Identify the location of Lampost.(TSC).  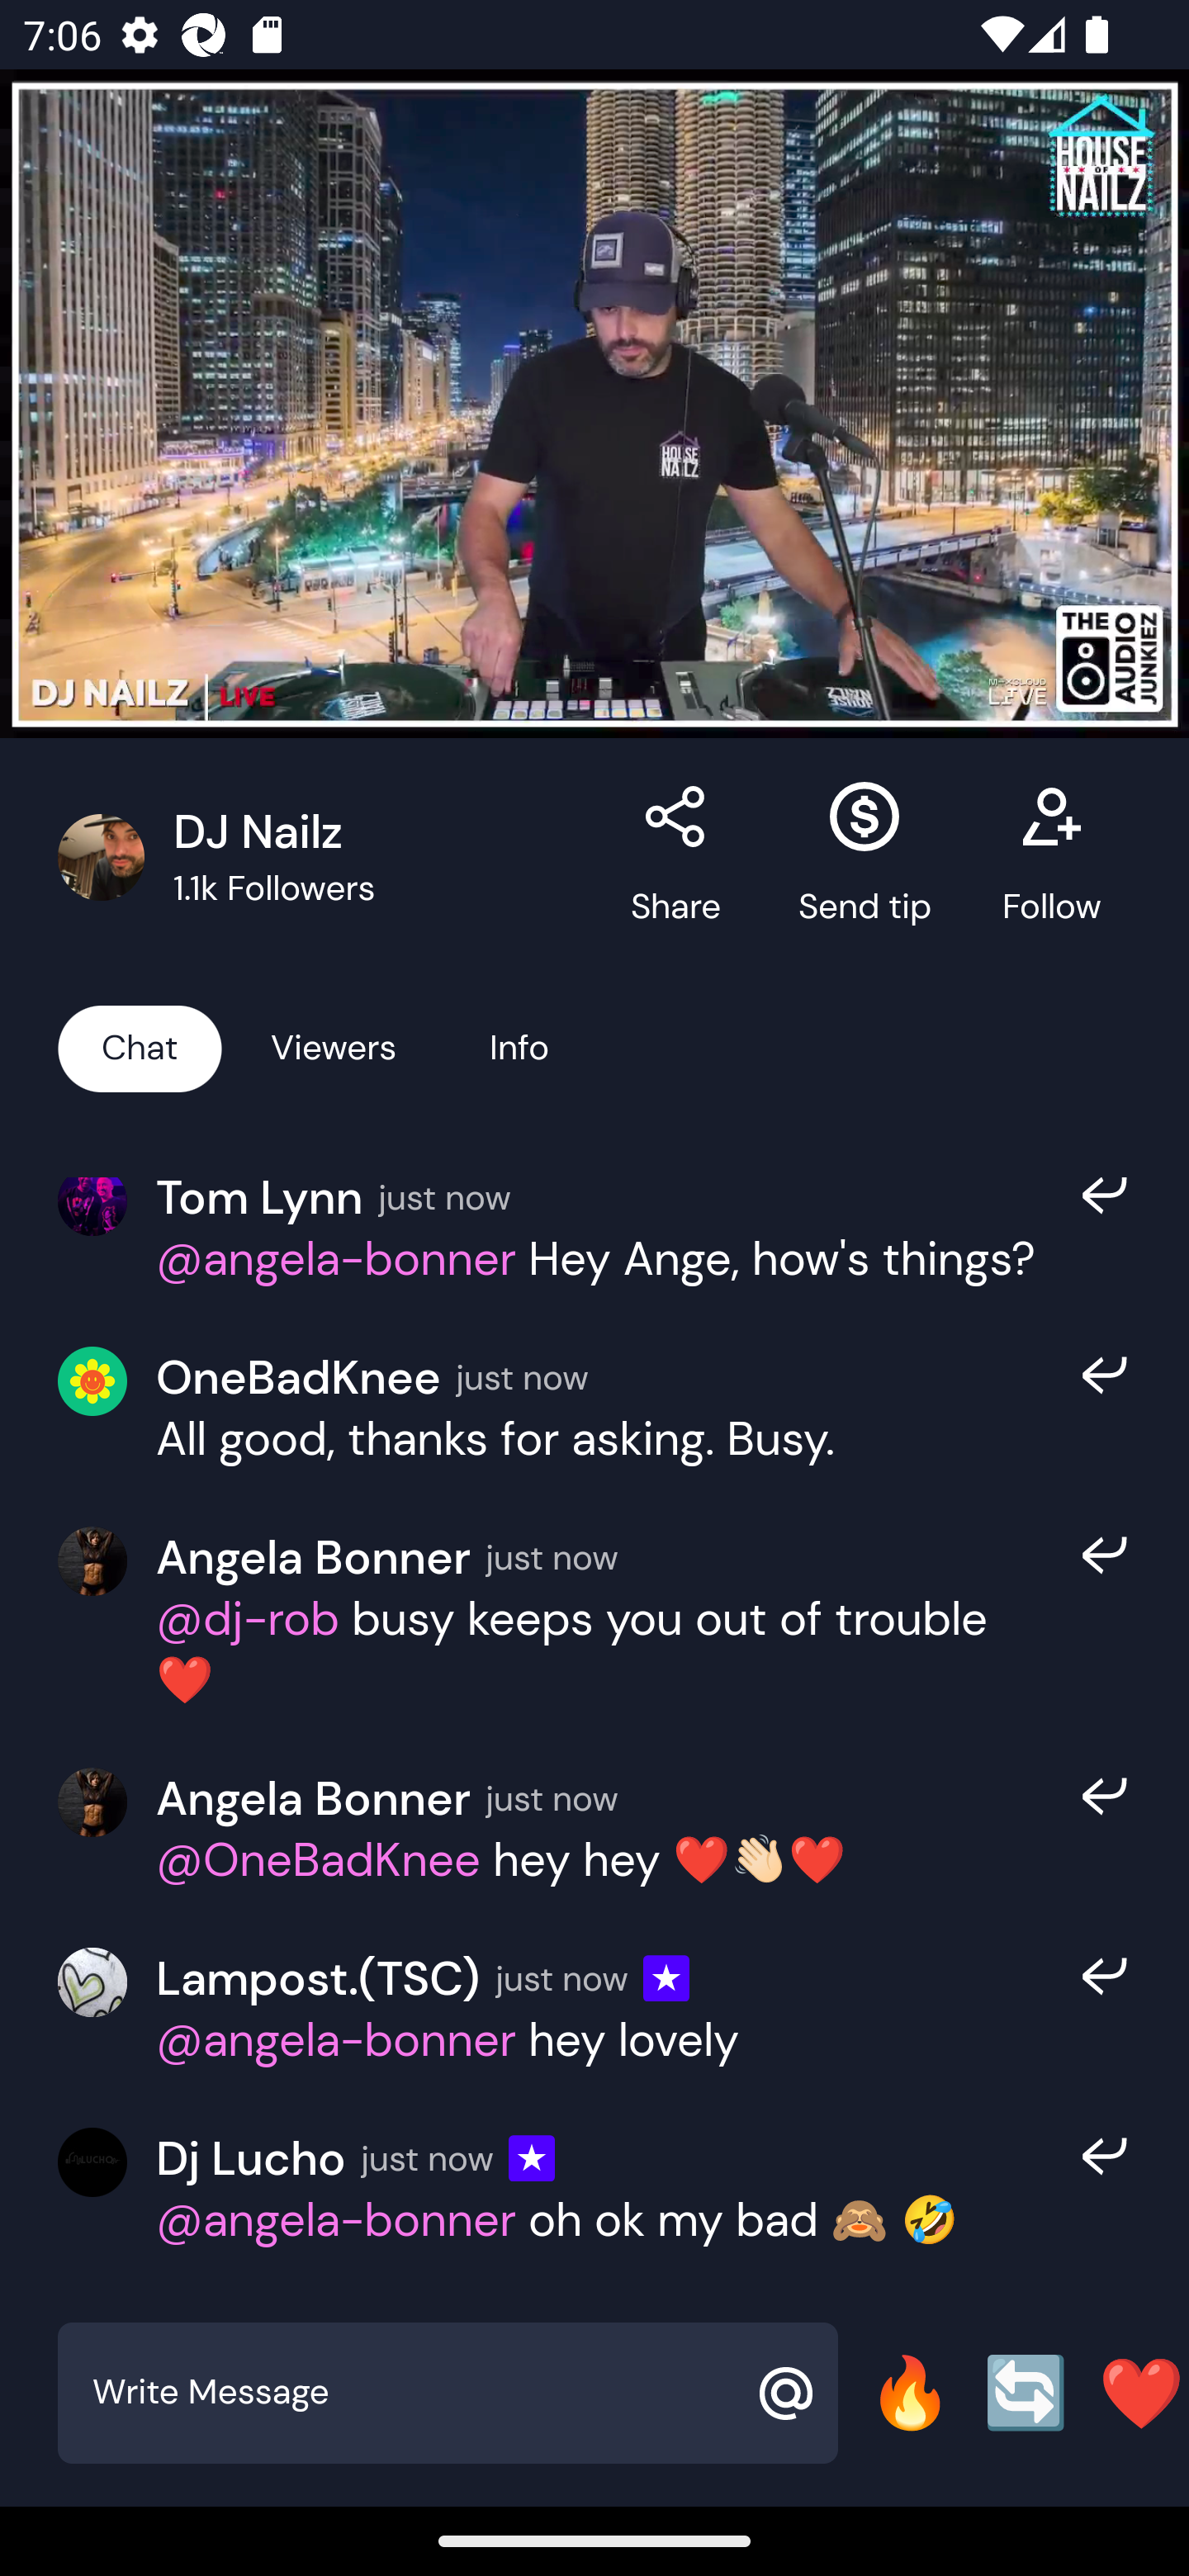
(317, 2158).